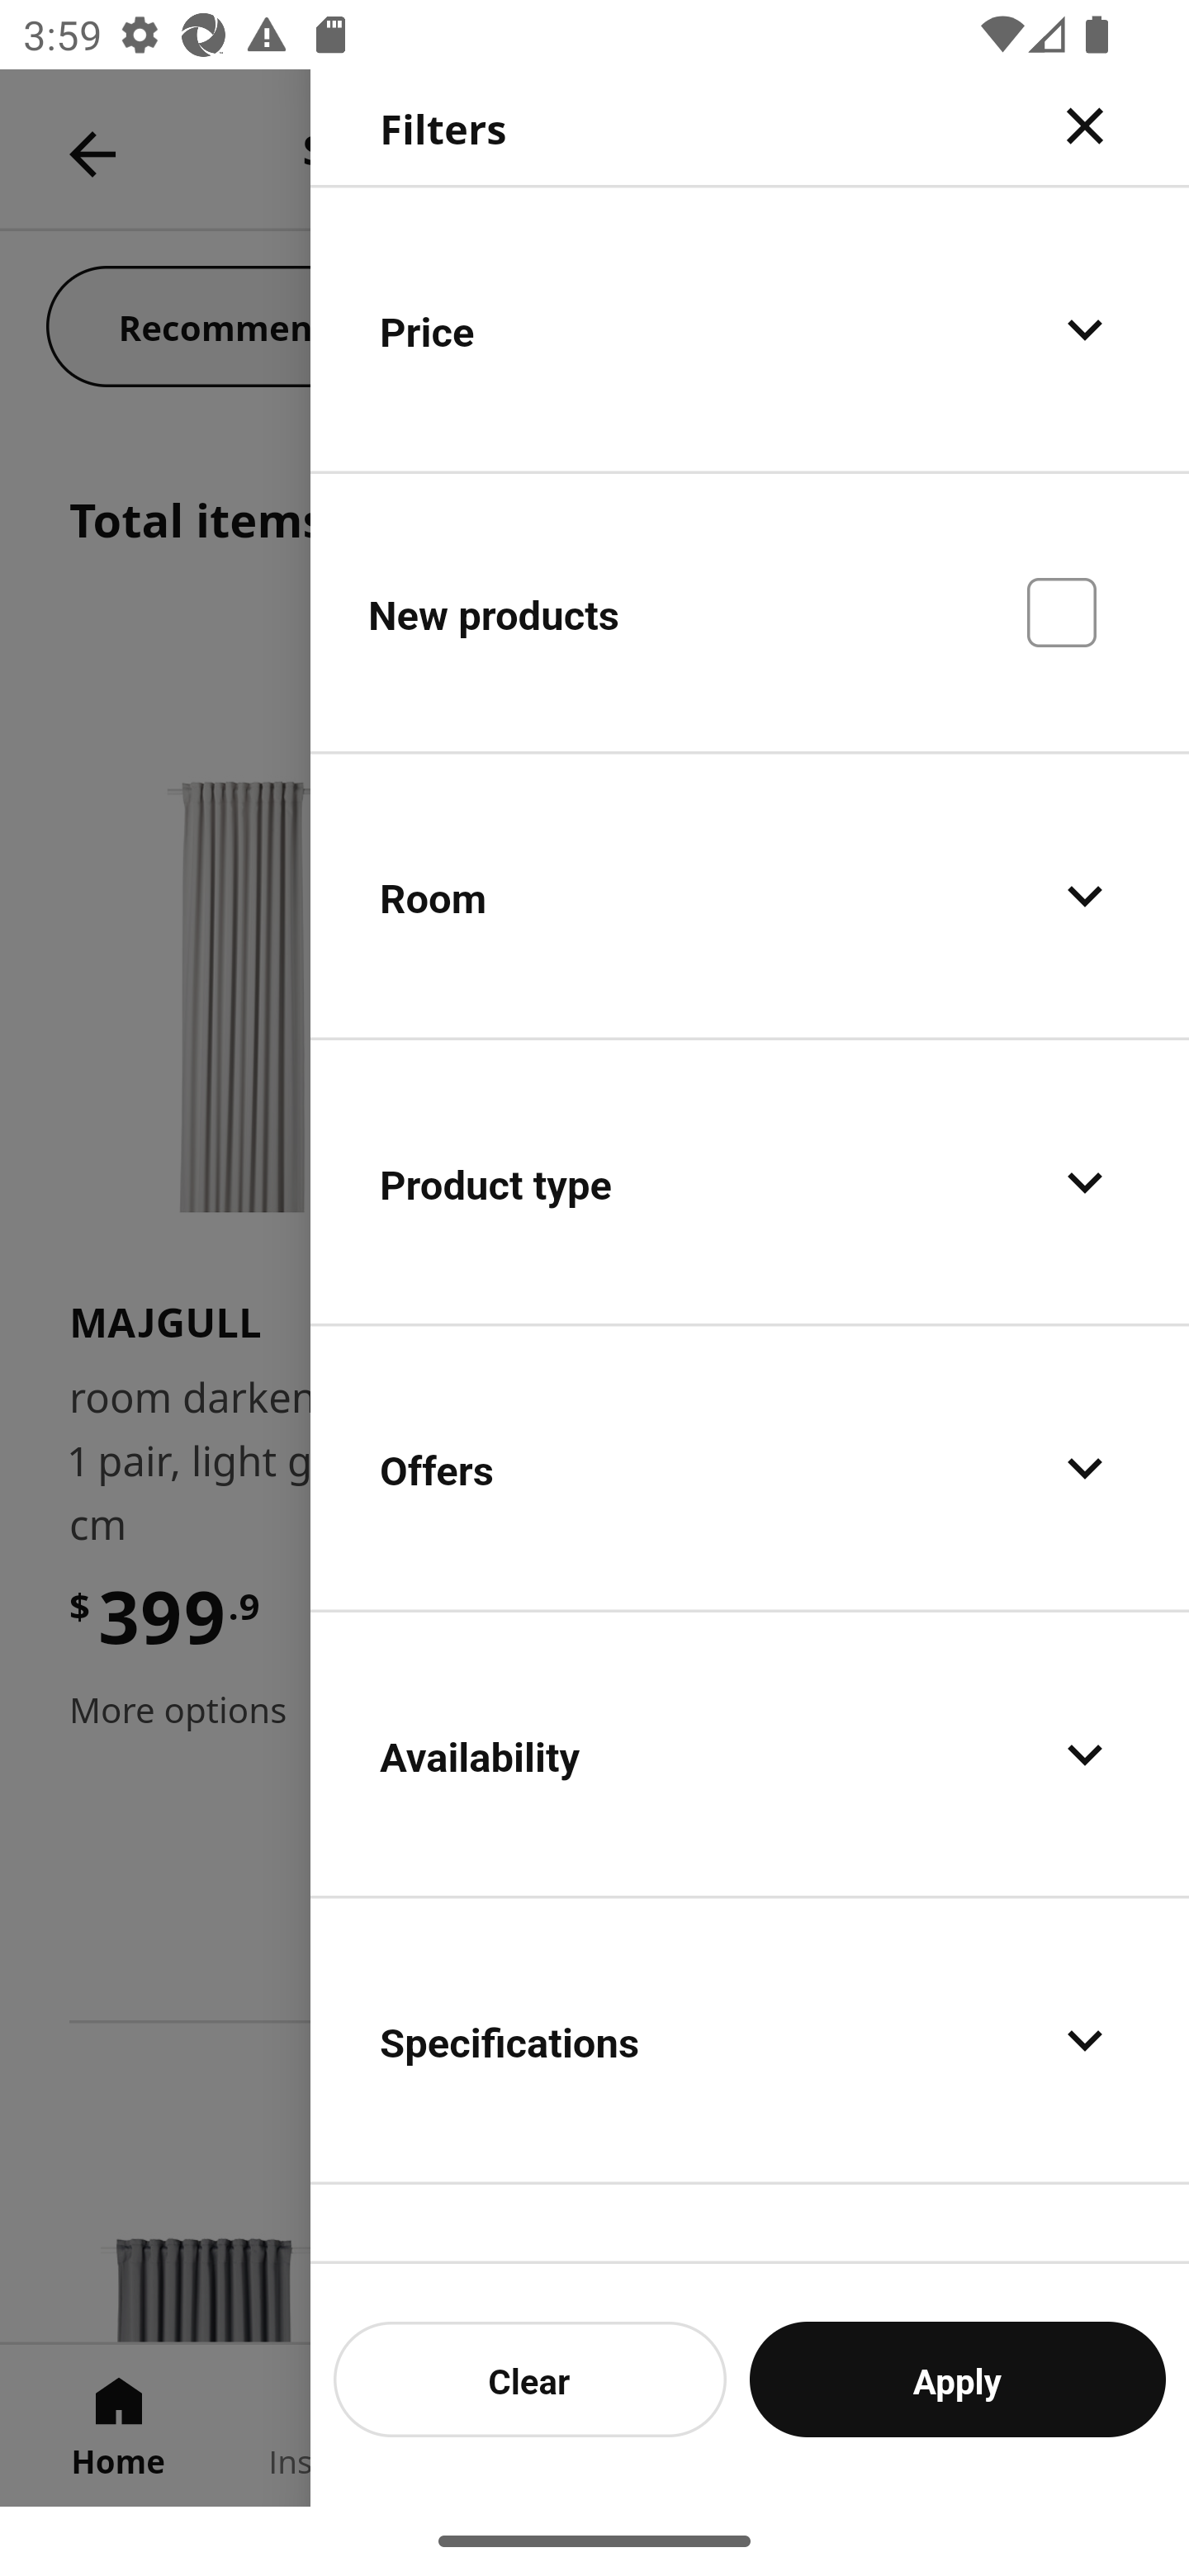  I want to click on Product type, so click(750, 1182).